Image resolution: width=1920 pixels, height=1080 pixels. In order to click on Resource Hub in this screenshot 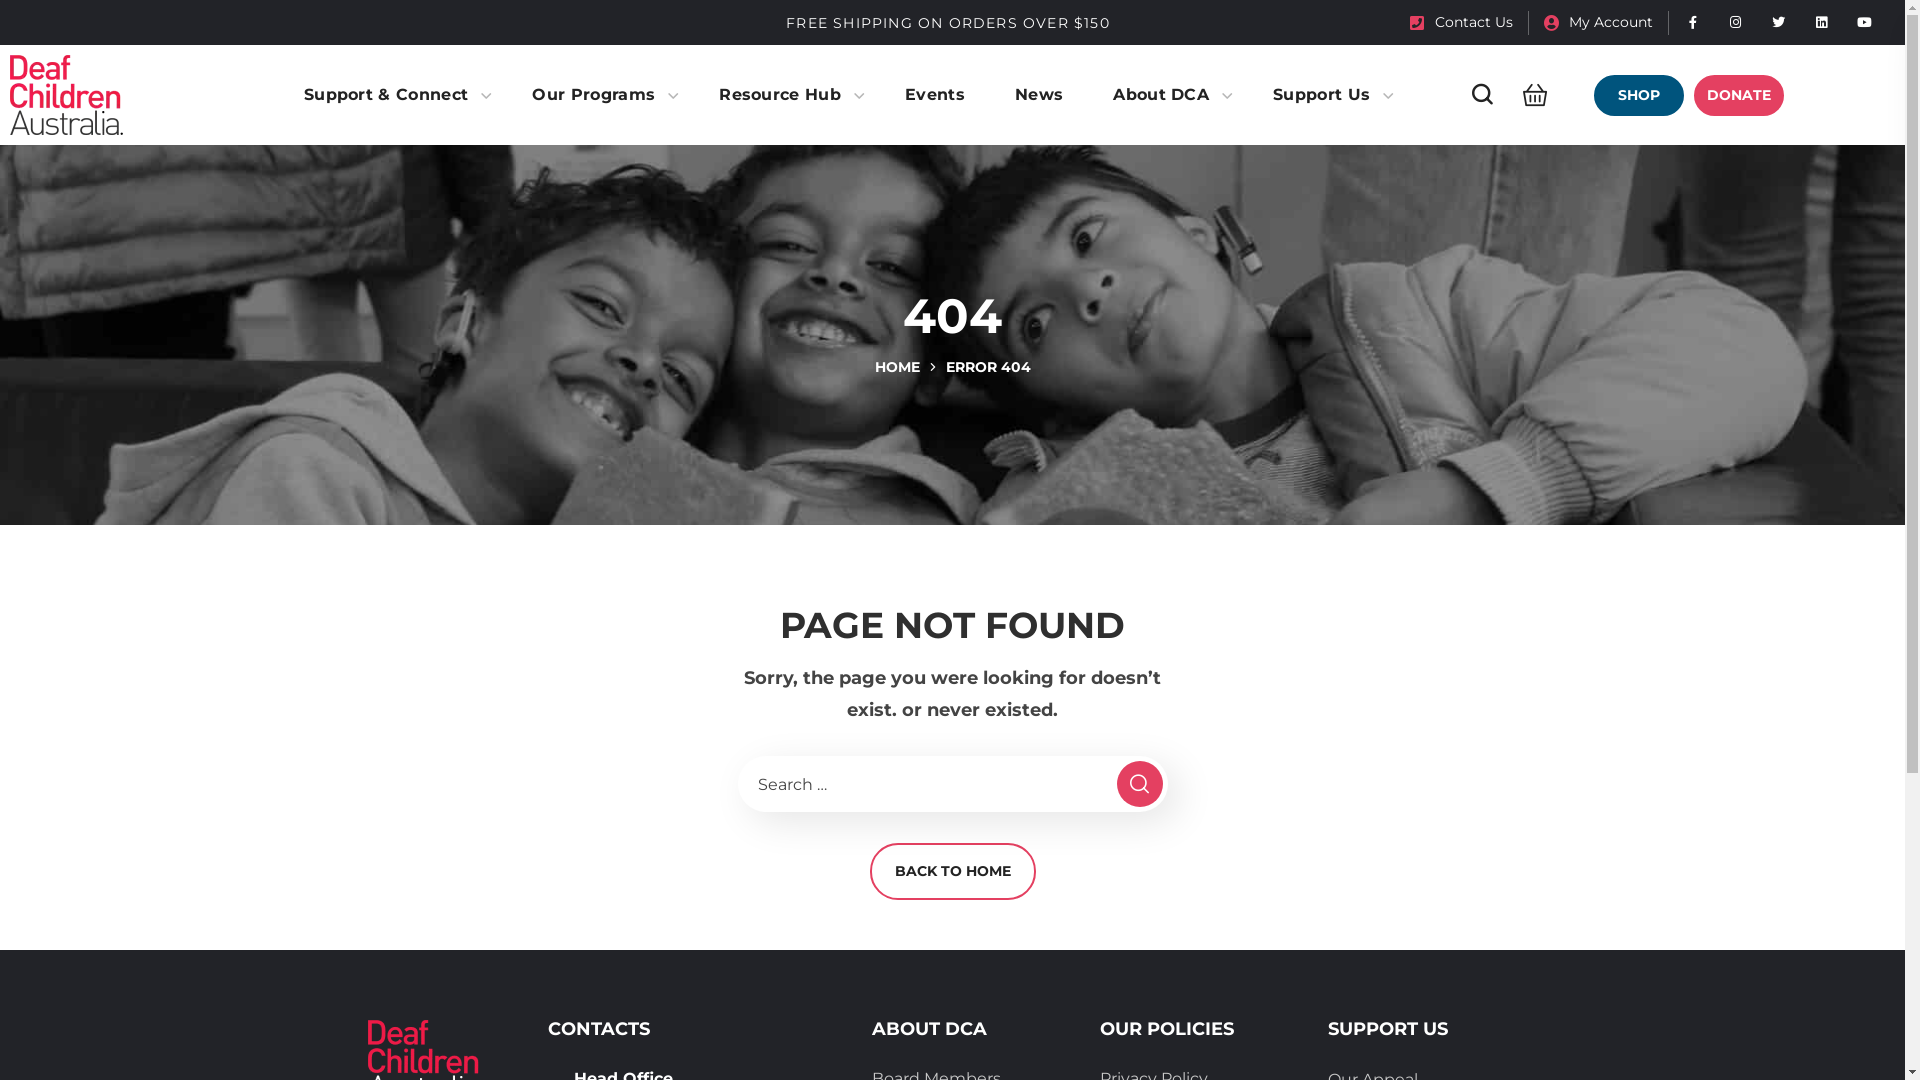, I will do `click(787, 96)`.